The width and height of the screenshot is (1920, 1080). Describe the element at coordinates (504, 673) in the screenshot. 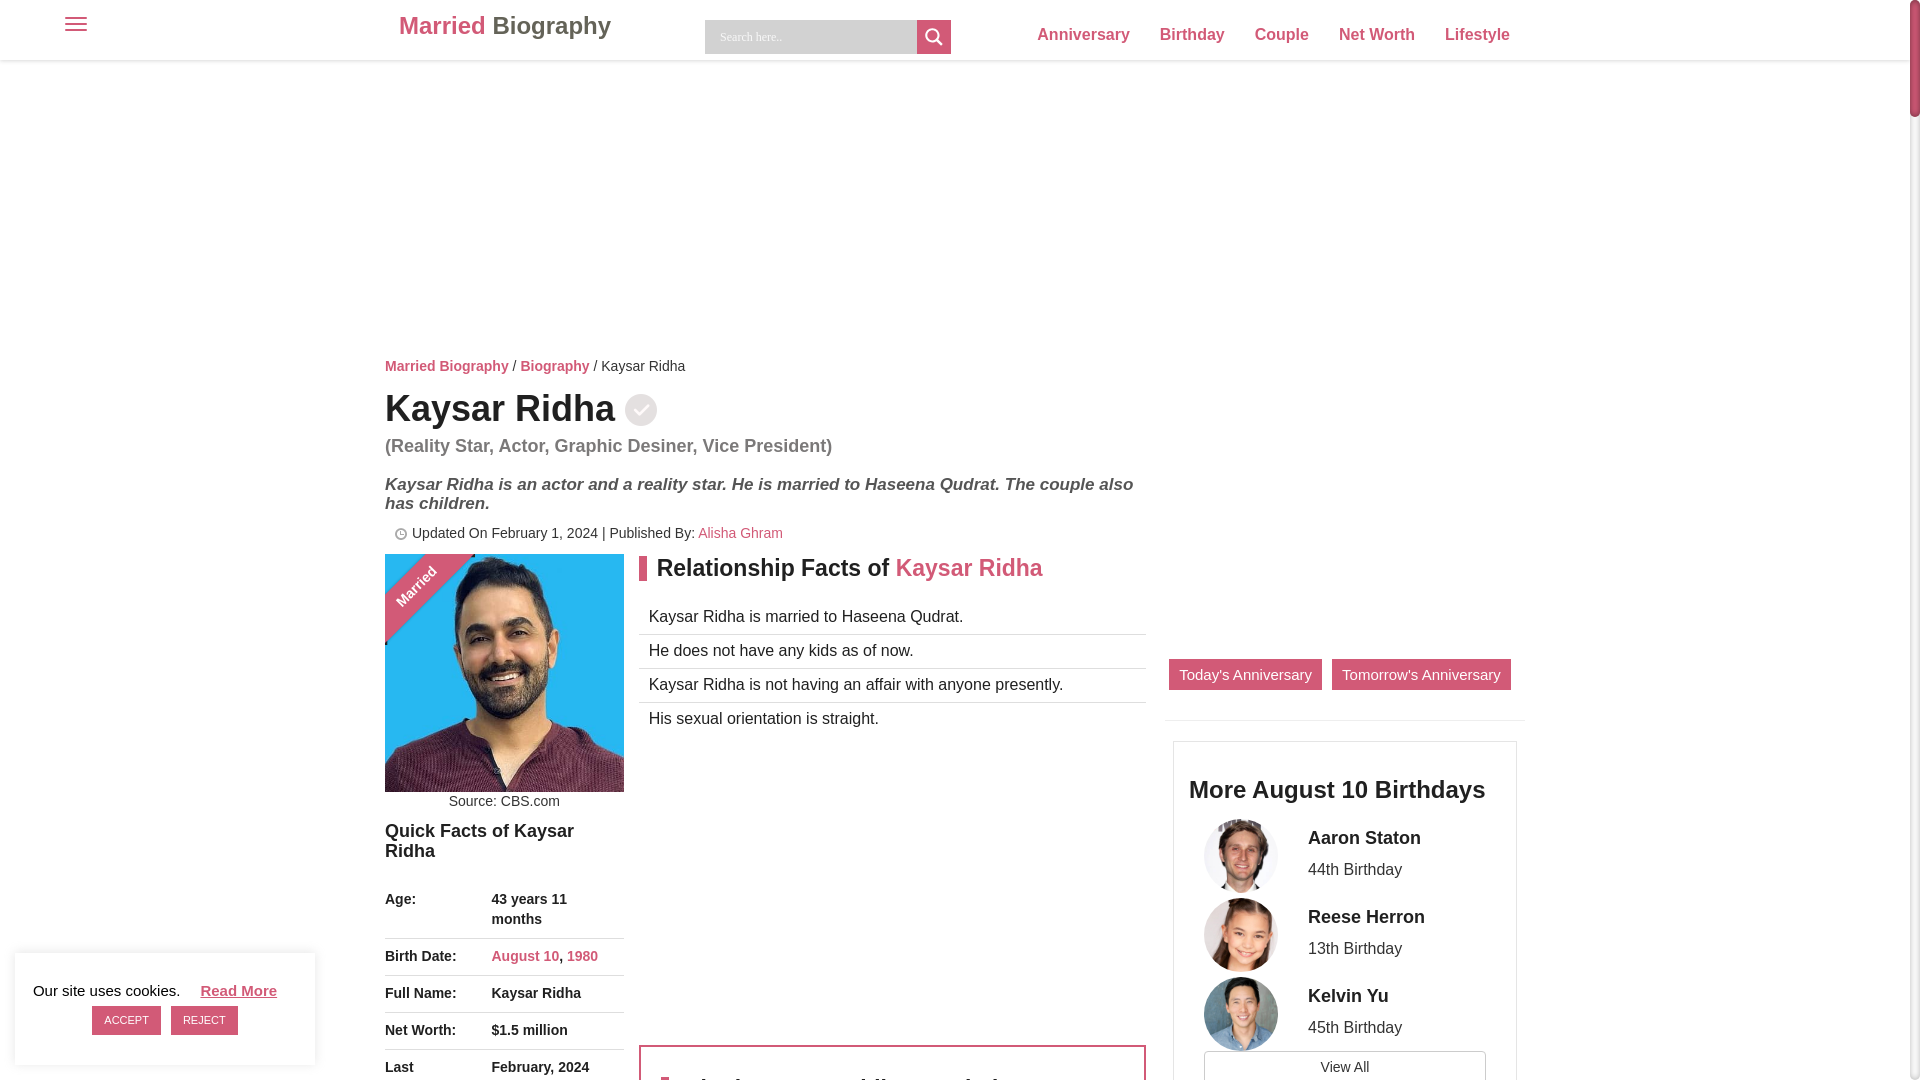

I see `Kaysar Ridha` at that location.